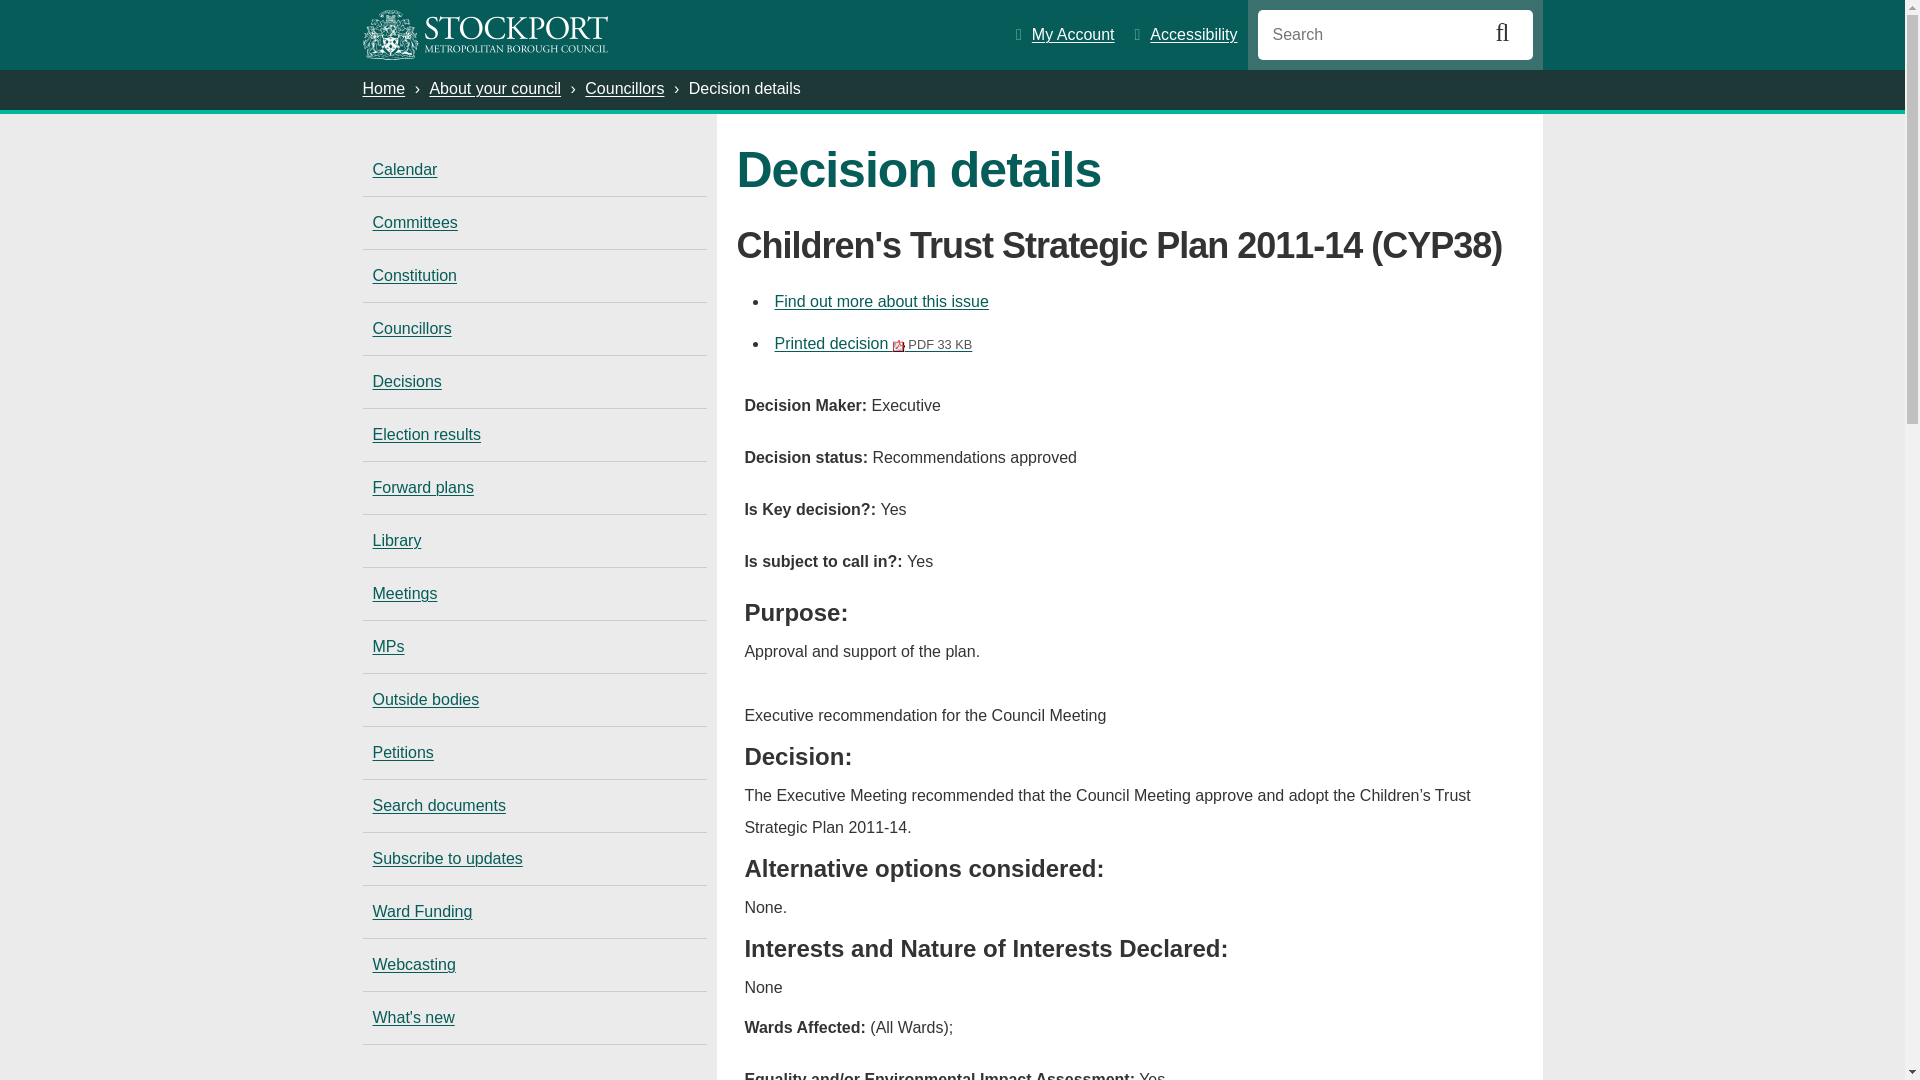 This screenshot has width=1920, height=1080. I want to click on Link to Outside Bodies, so click(534, 699).